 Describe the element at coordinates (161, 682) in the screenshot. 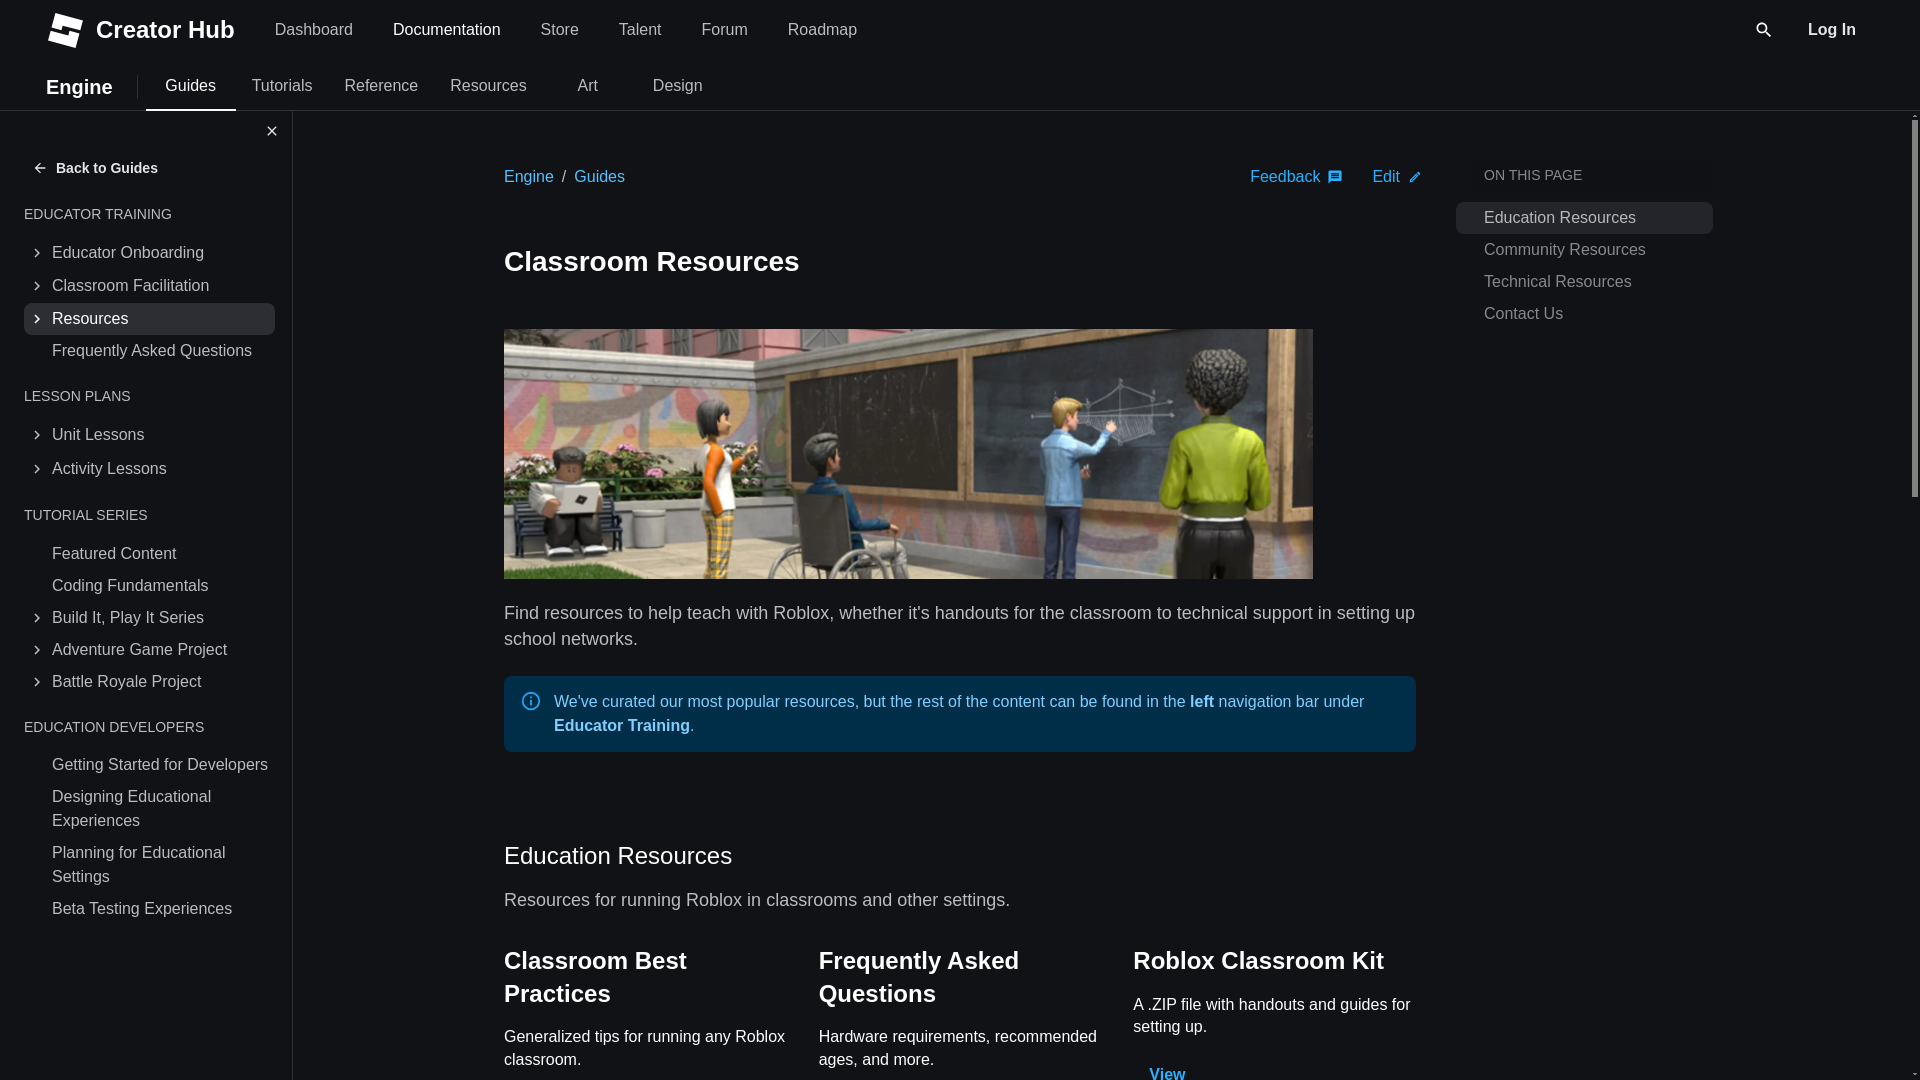

I see `Battle Royale Project` at that location.